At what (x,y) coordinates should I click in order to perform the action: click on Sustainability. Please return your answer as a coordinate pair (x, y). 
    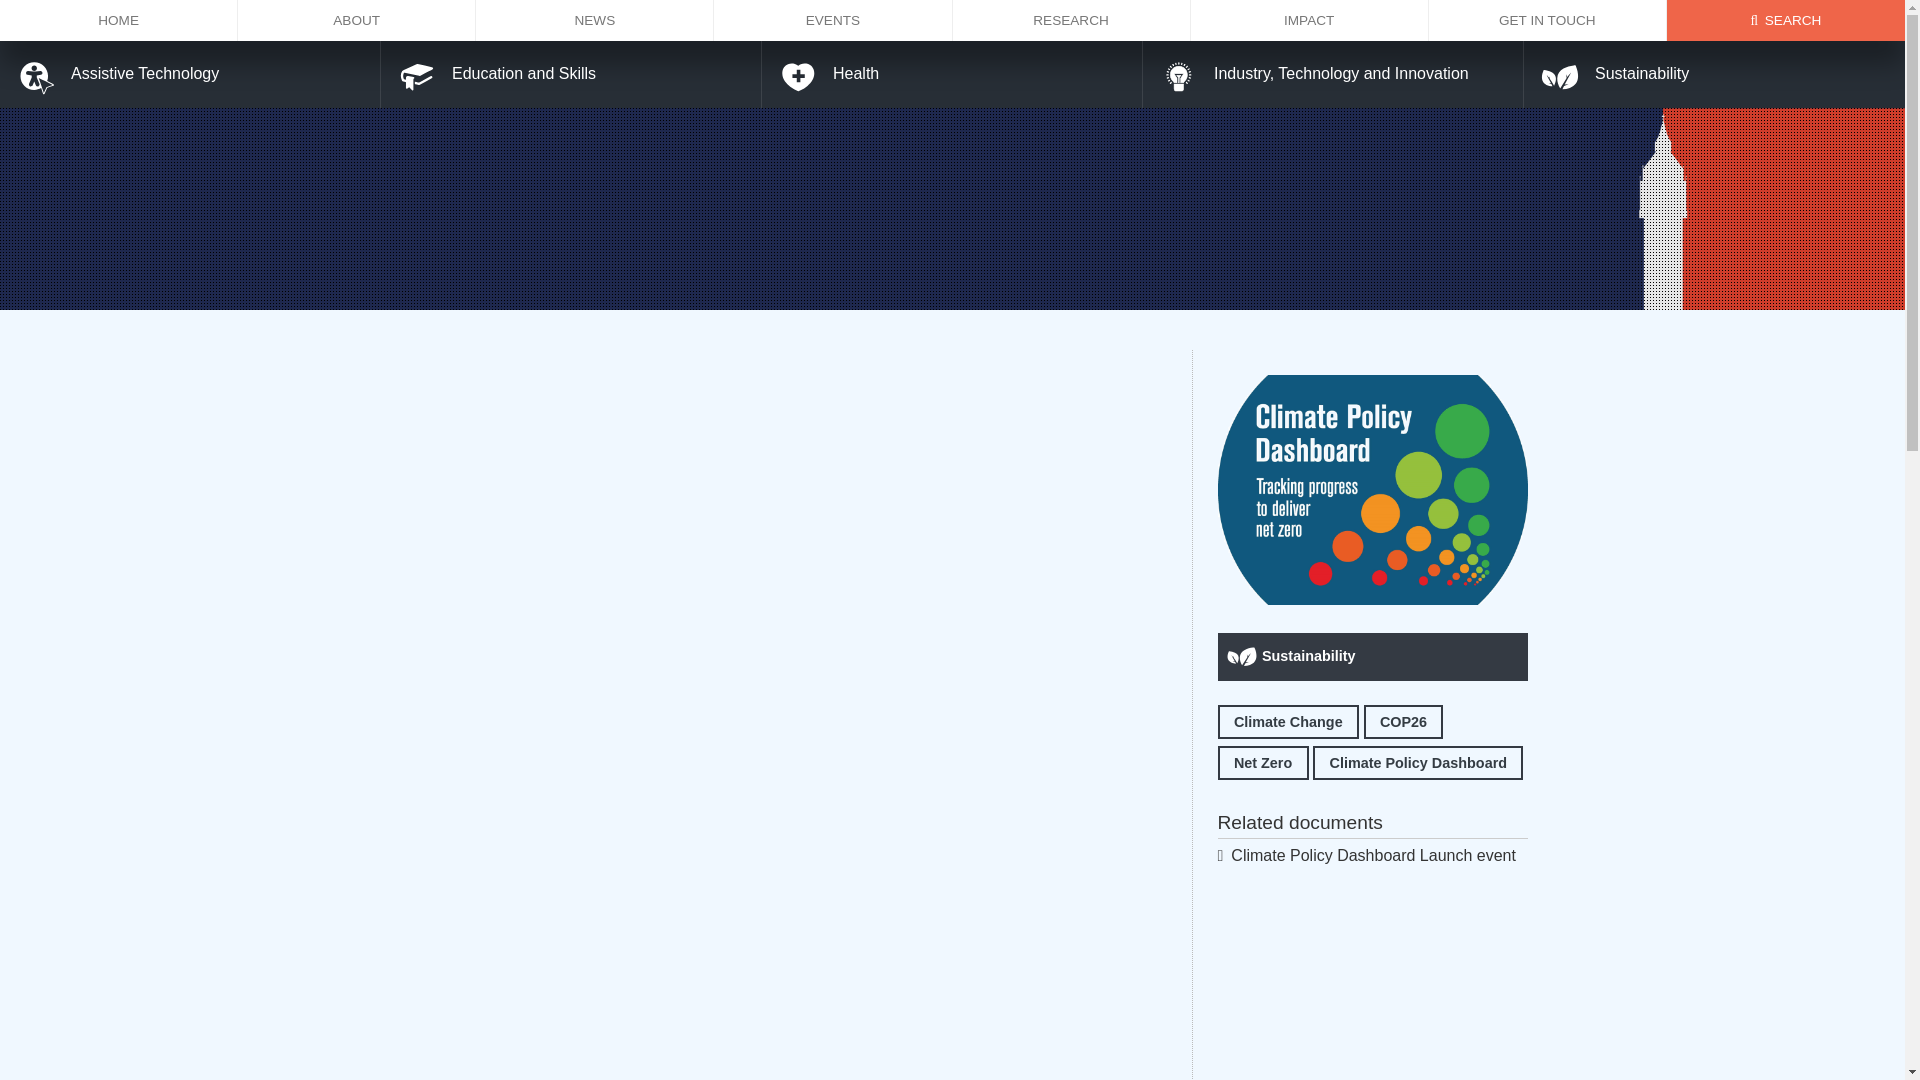
    Looking at the image, I should click on (1372, 656).